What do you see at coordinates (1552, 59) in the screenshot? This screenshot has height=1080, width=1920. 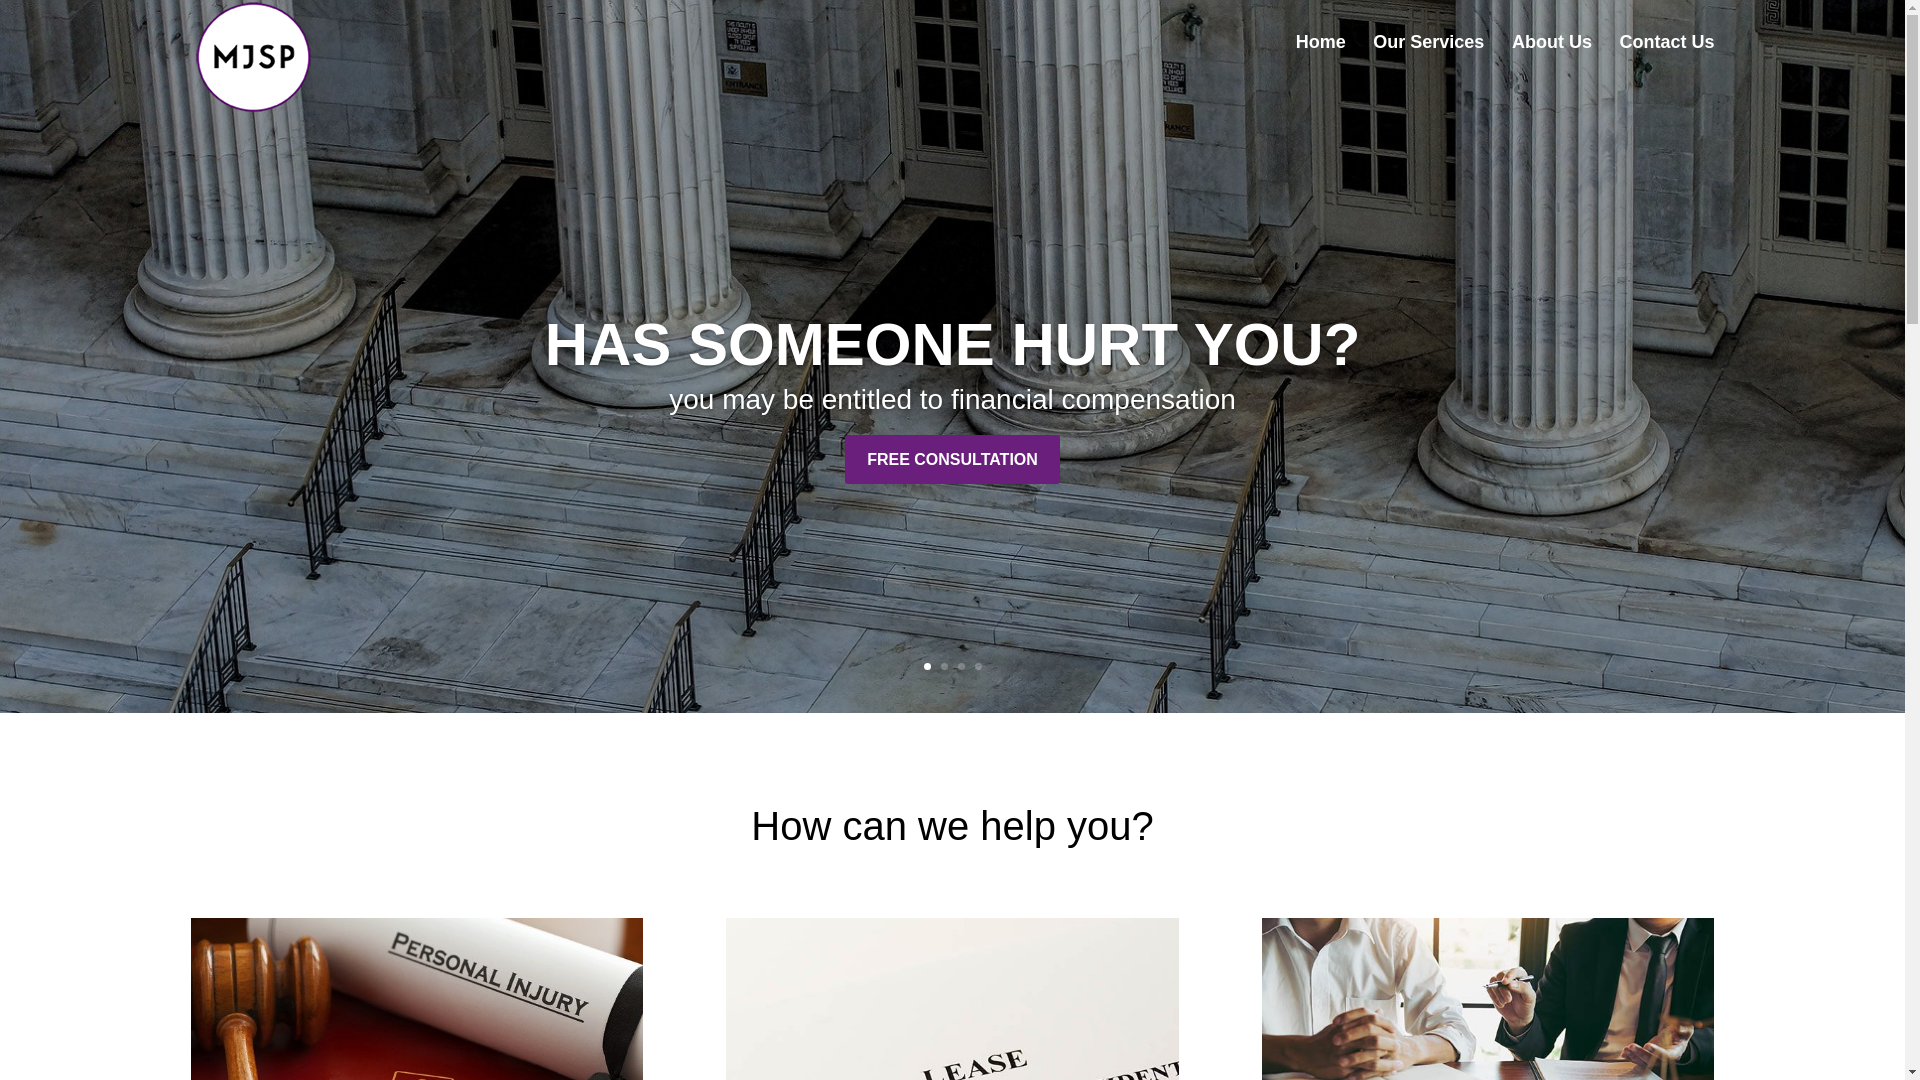 I see `About Us` at bounding box center [1552, 59].